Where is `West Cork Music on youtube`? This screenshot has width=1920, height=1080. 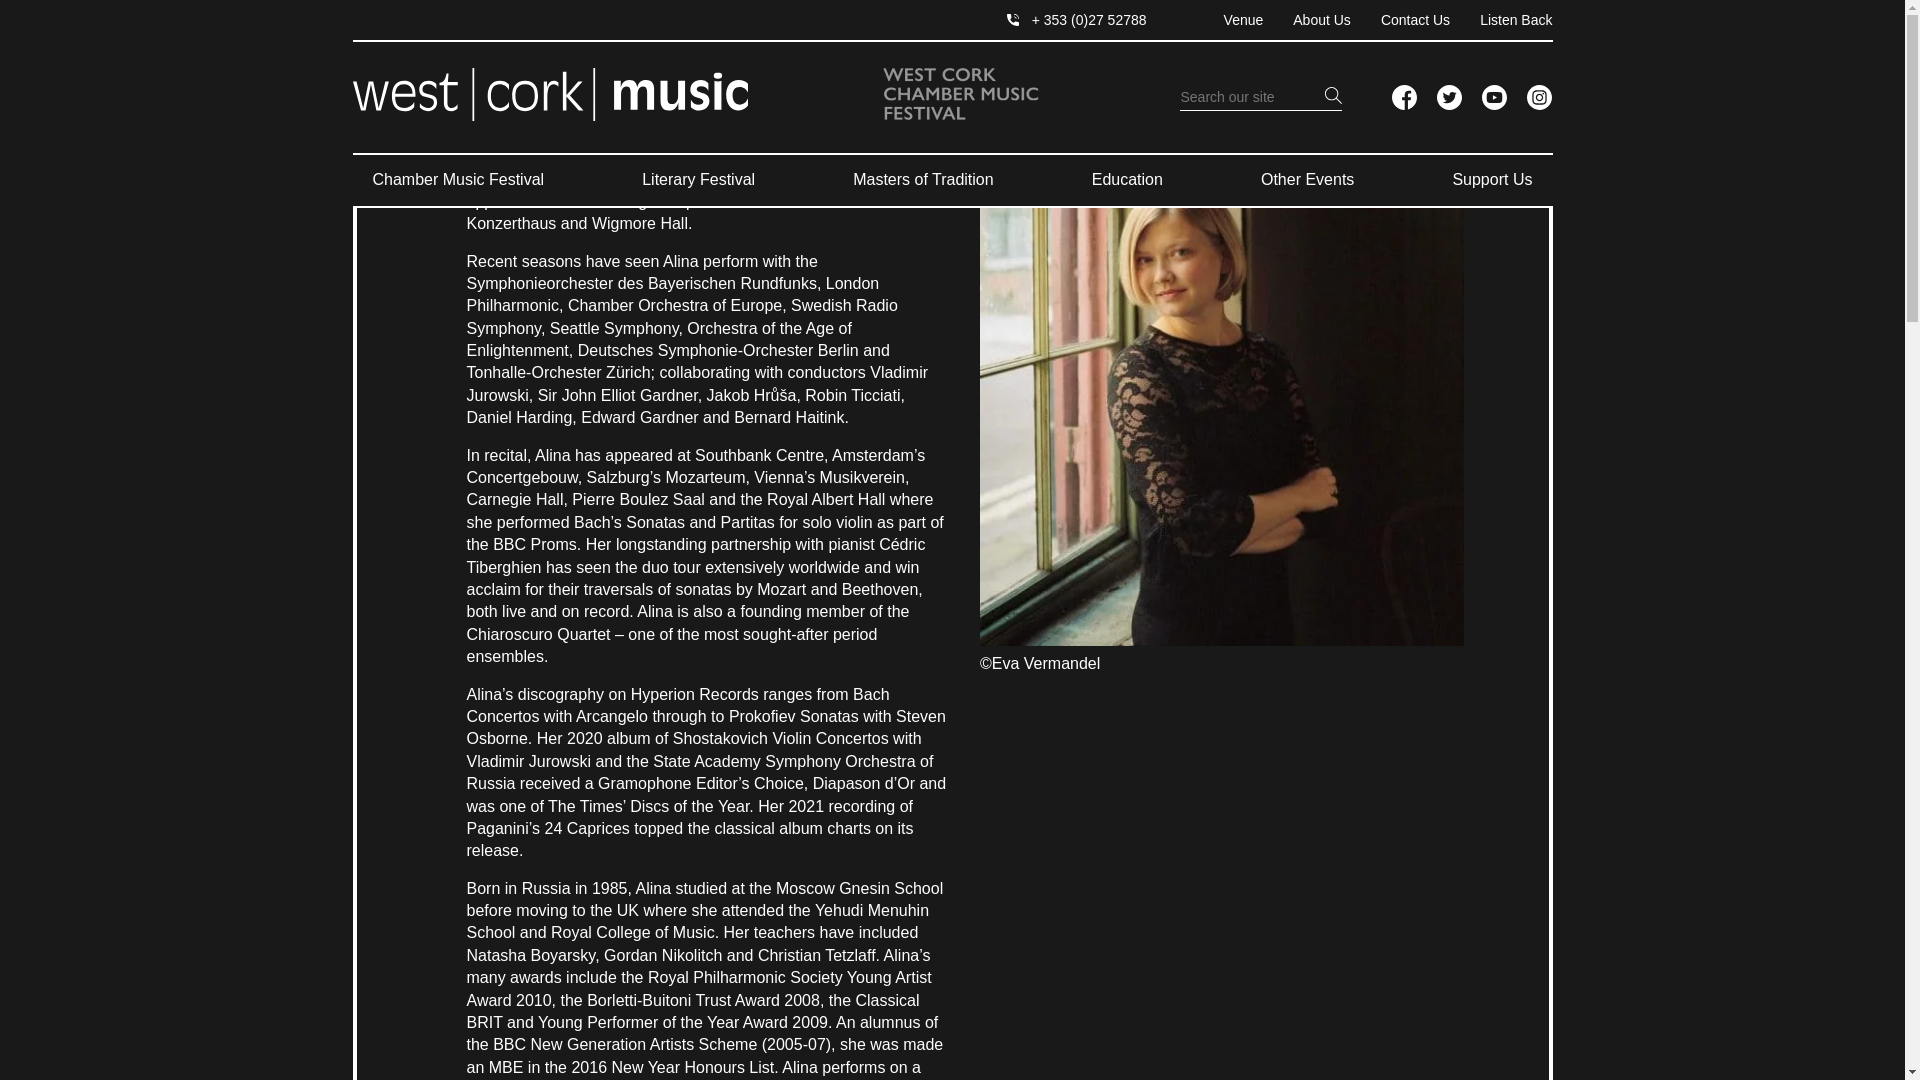
West Cork Music on youtube is located at coordinates (1494, 98).